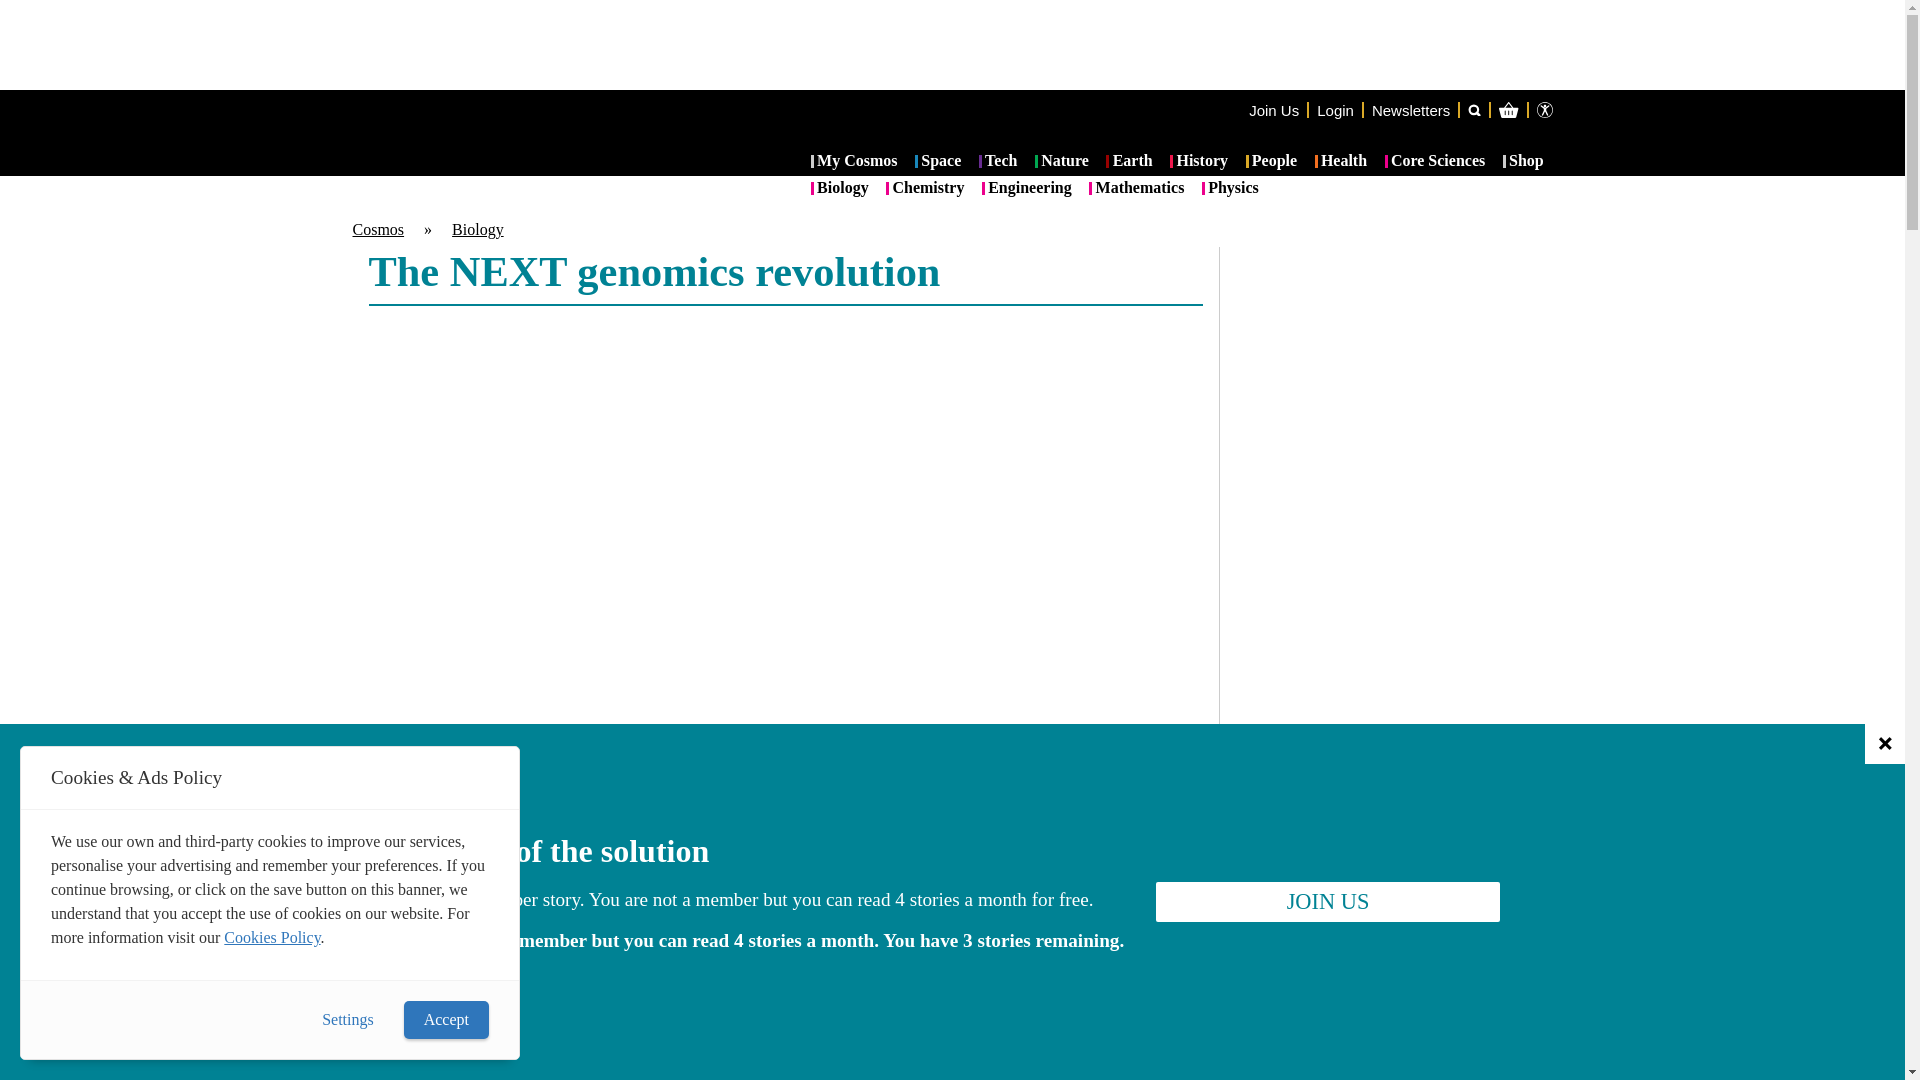 The image size is (1920, 1080). Describe the element at coordinates (1341, 162) in the screenshot. I see `Health` at that location.